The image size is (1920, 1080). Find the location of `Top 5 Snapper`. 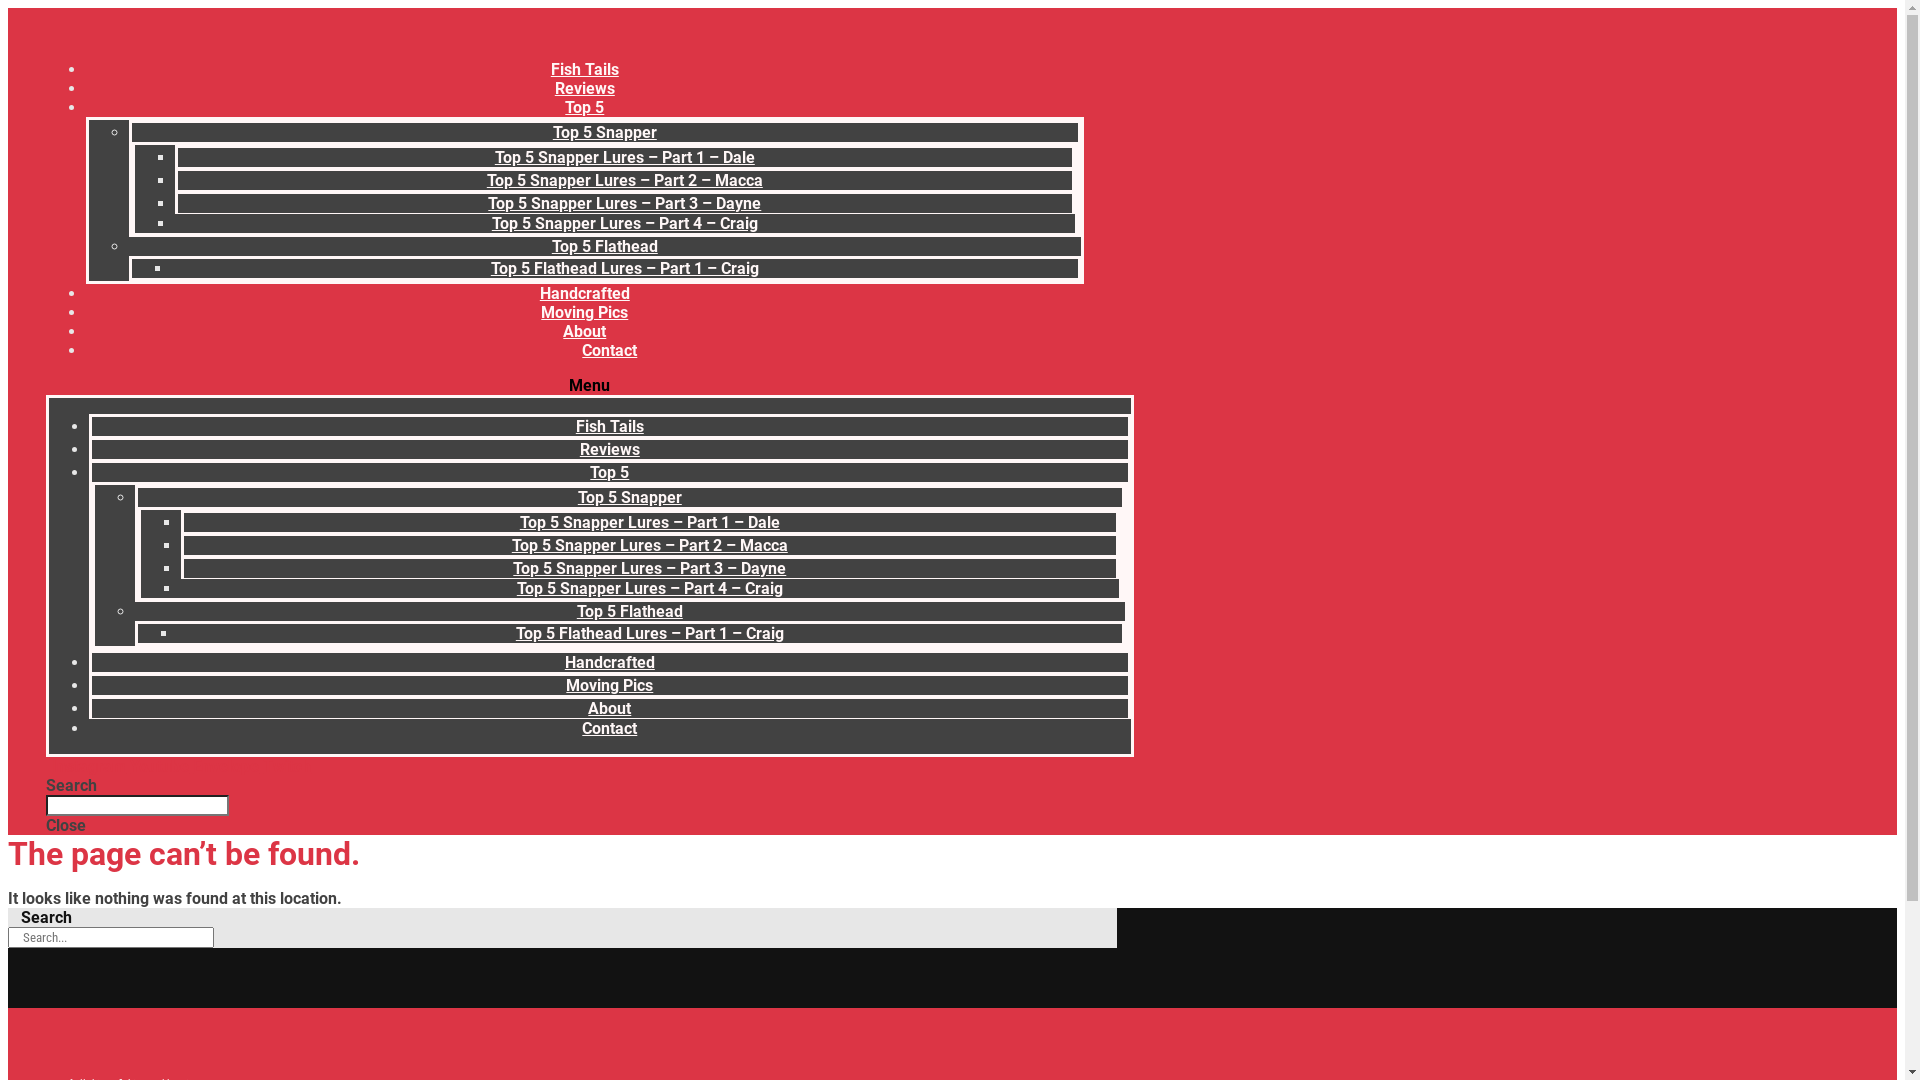

Top 5 Snapper is located at coordinates (605, 132).